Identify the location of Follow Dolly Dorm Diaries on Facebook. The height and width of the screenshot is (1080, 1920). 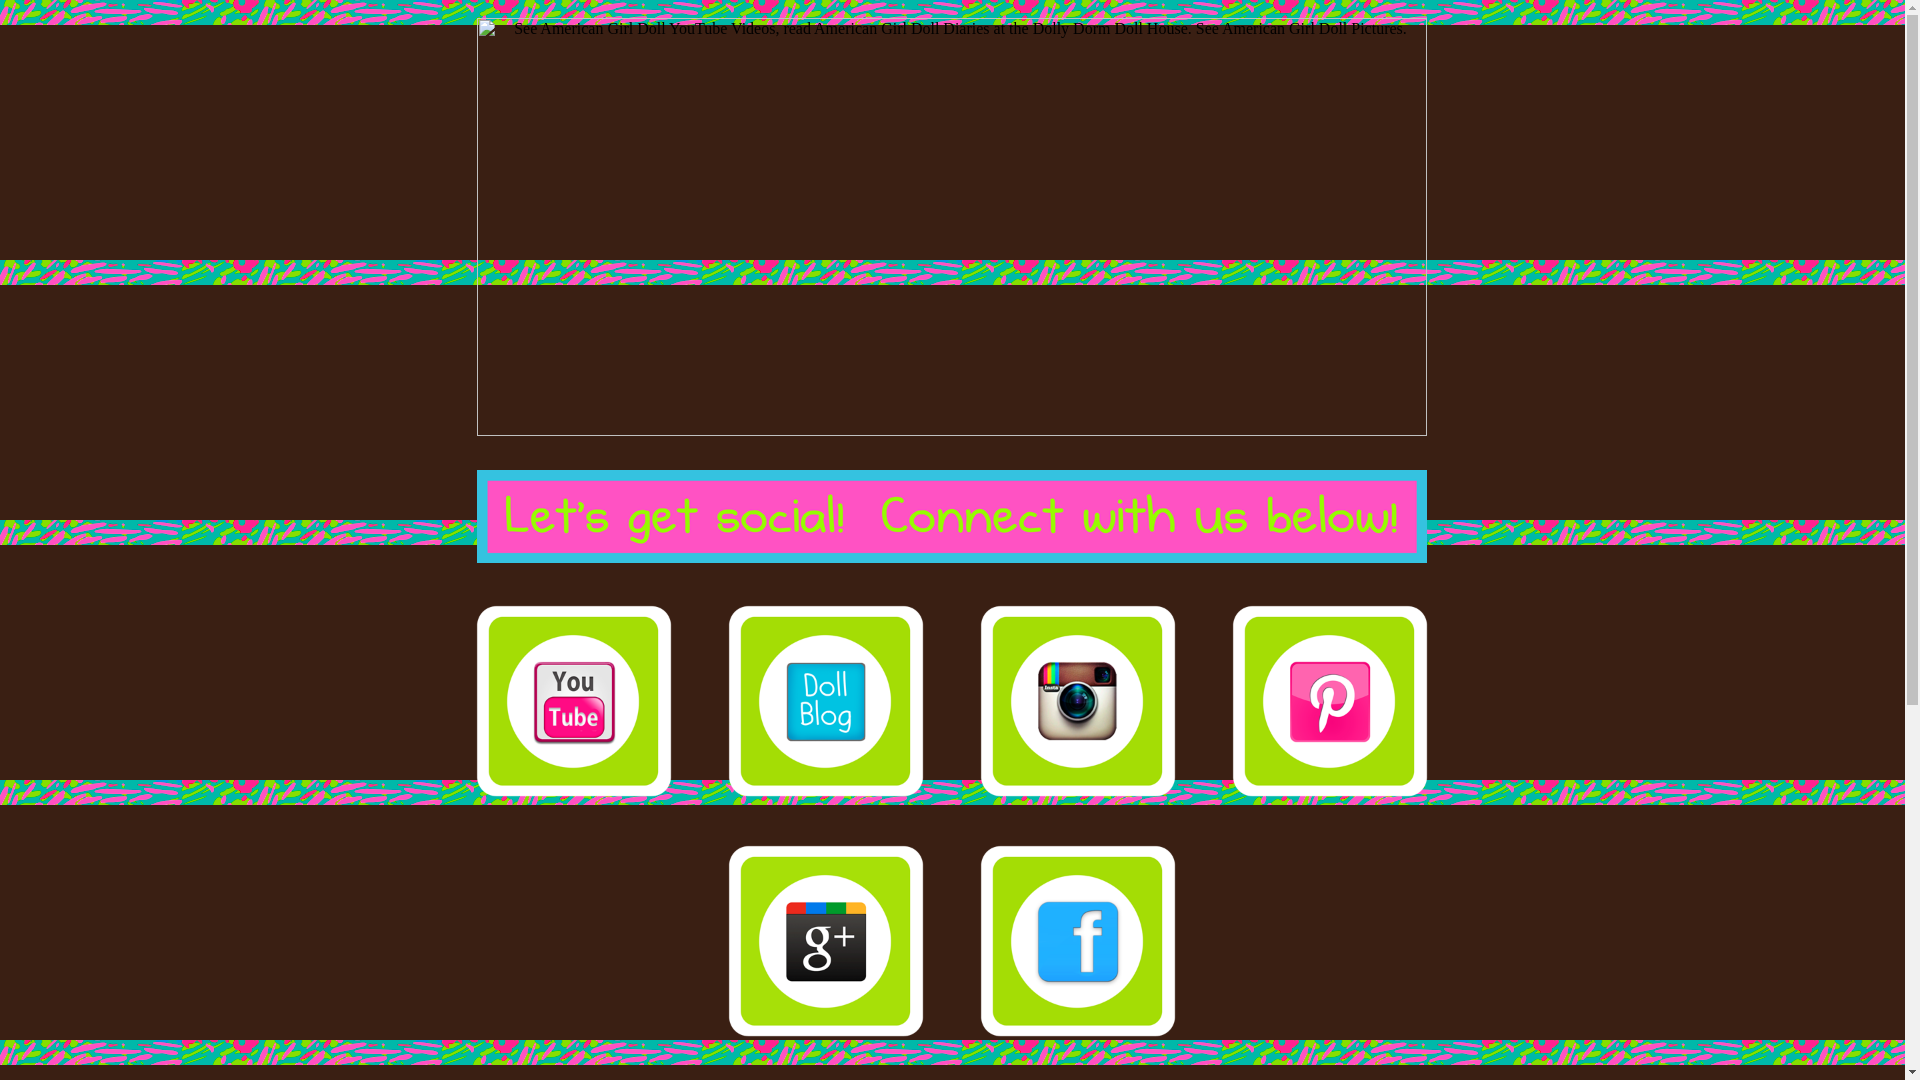
(1078, 941).